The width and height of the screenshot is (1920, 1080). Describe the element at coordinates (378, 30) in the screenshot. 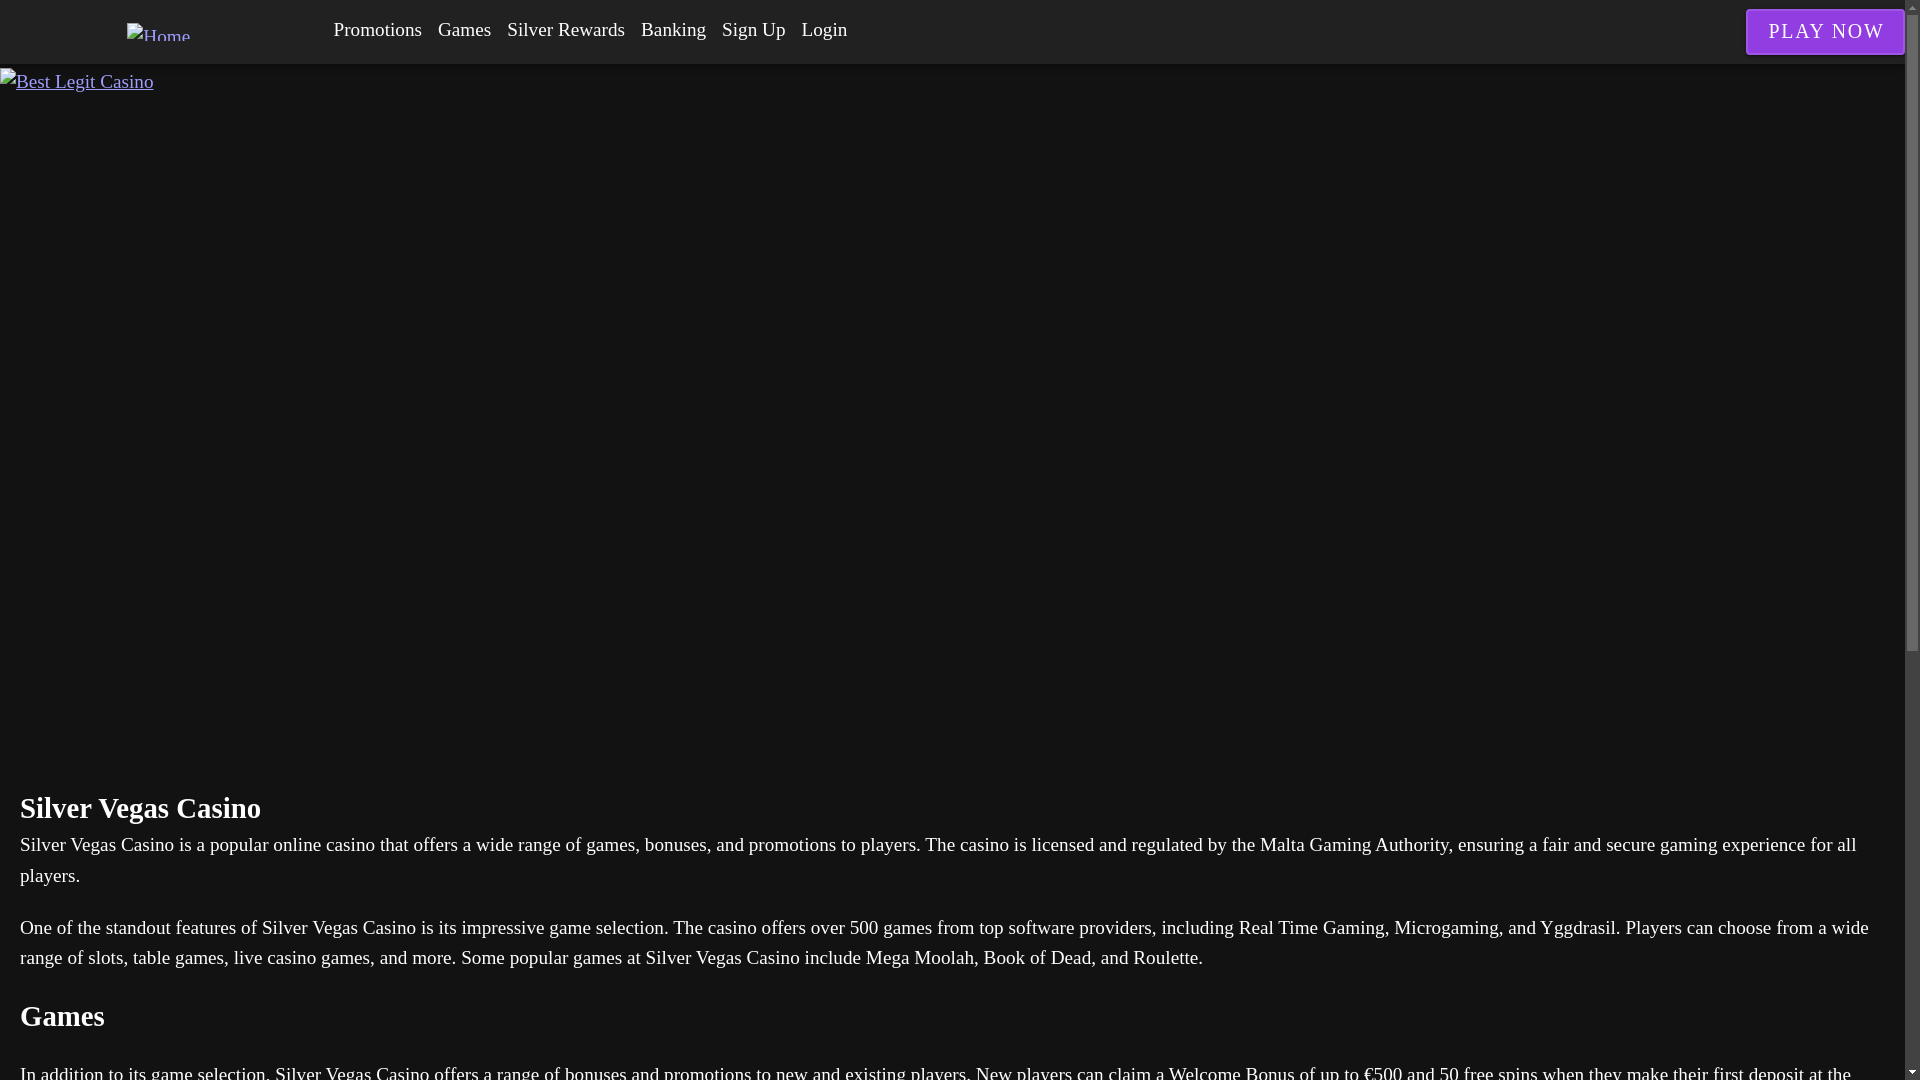

I see `Promotions` at that location.